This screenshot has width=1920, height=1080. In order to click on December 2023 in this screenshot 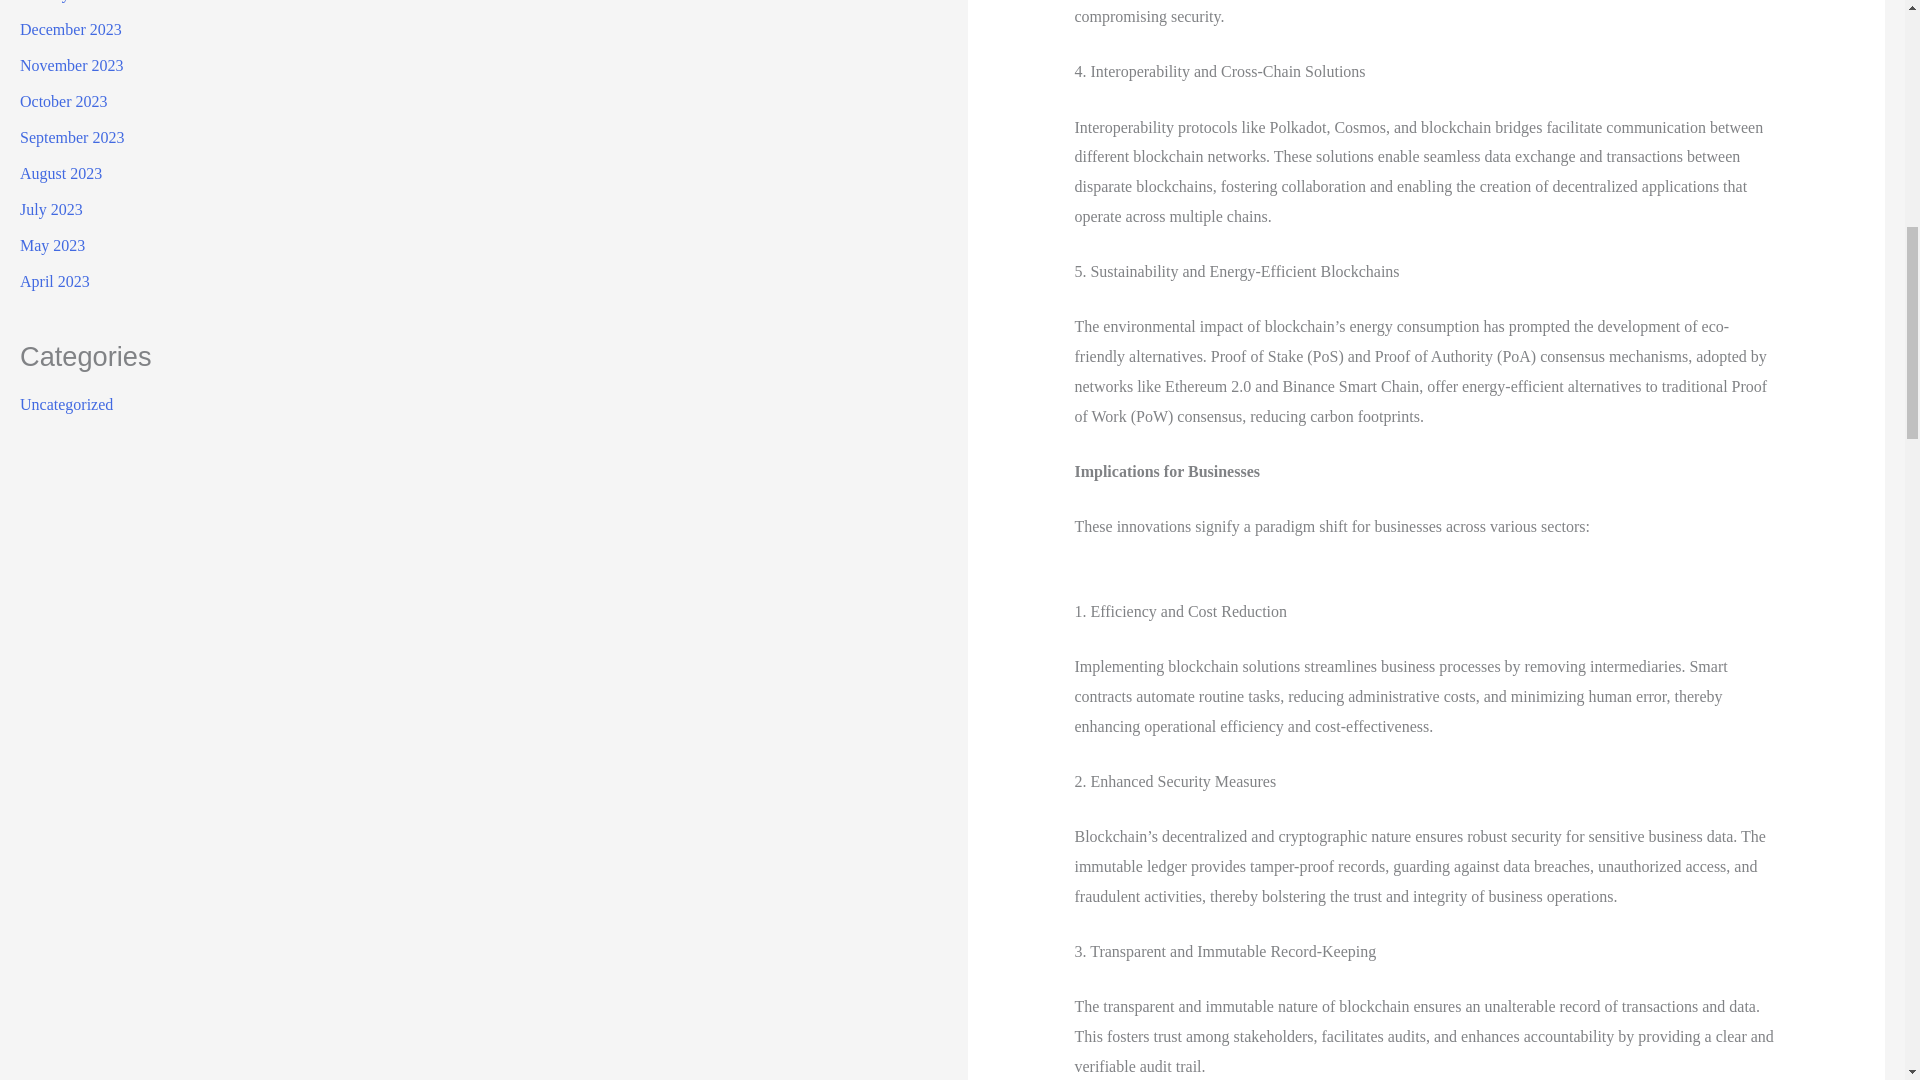, I will do `click(70, 28)`.